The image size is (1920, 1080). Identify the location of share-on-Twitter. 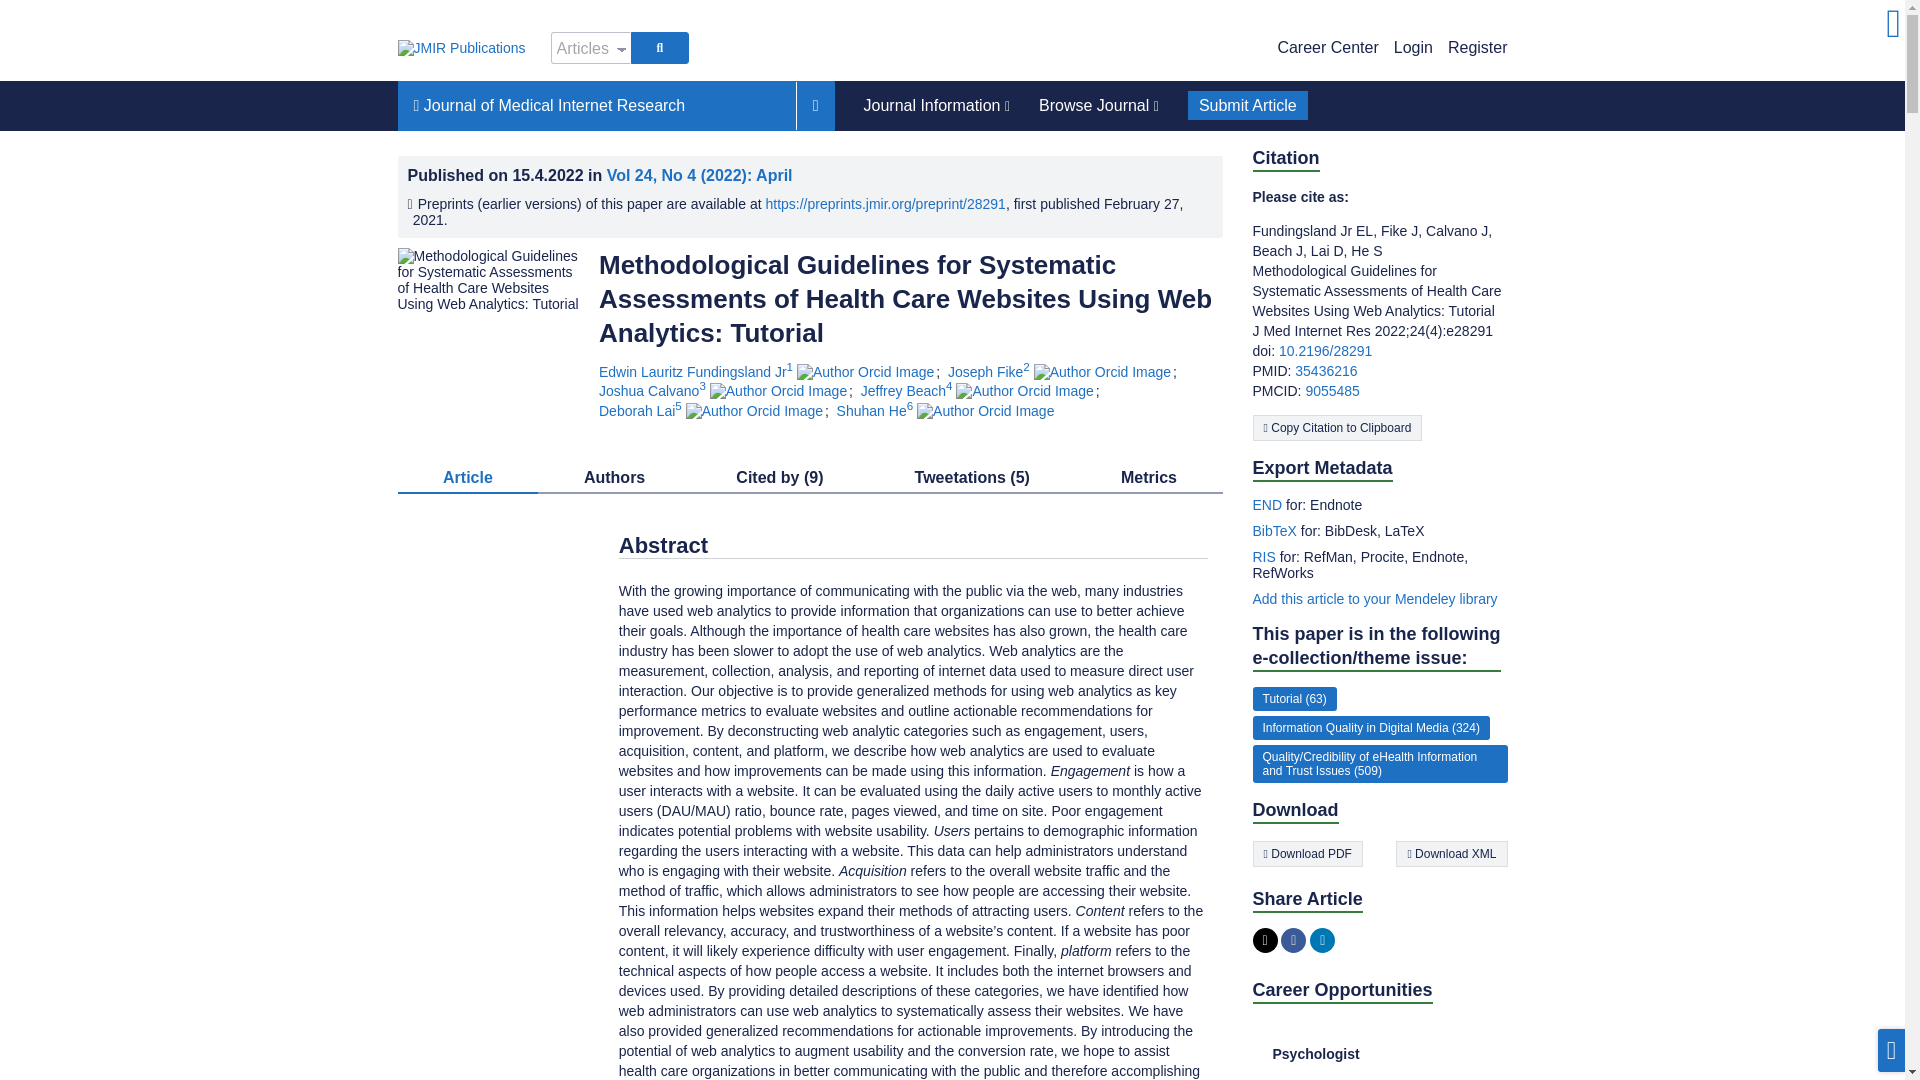
(1264, 940).